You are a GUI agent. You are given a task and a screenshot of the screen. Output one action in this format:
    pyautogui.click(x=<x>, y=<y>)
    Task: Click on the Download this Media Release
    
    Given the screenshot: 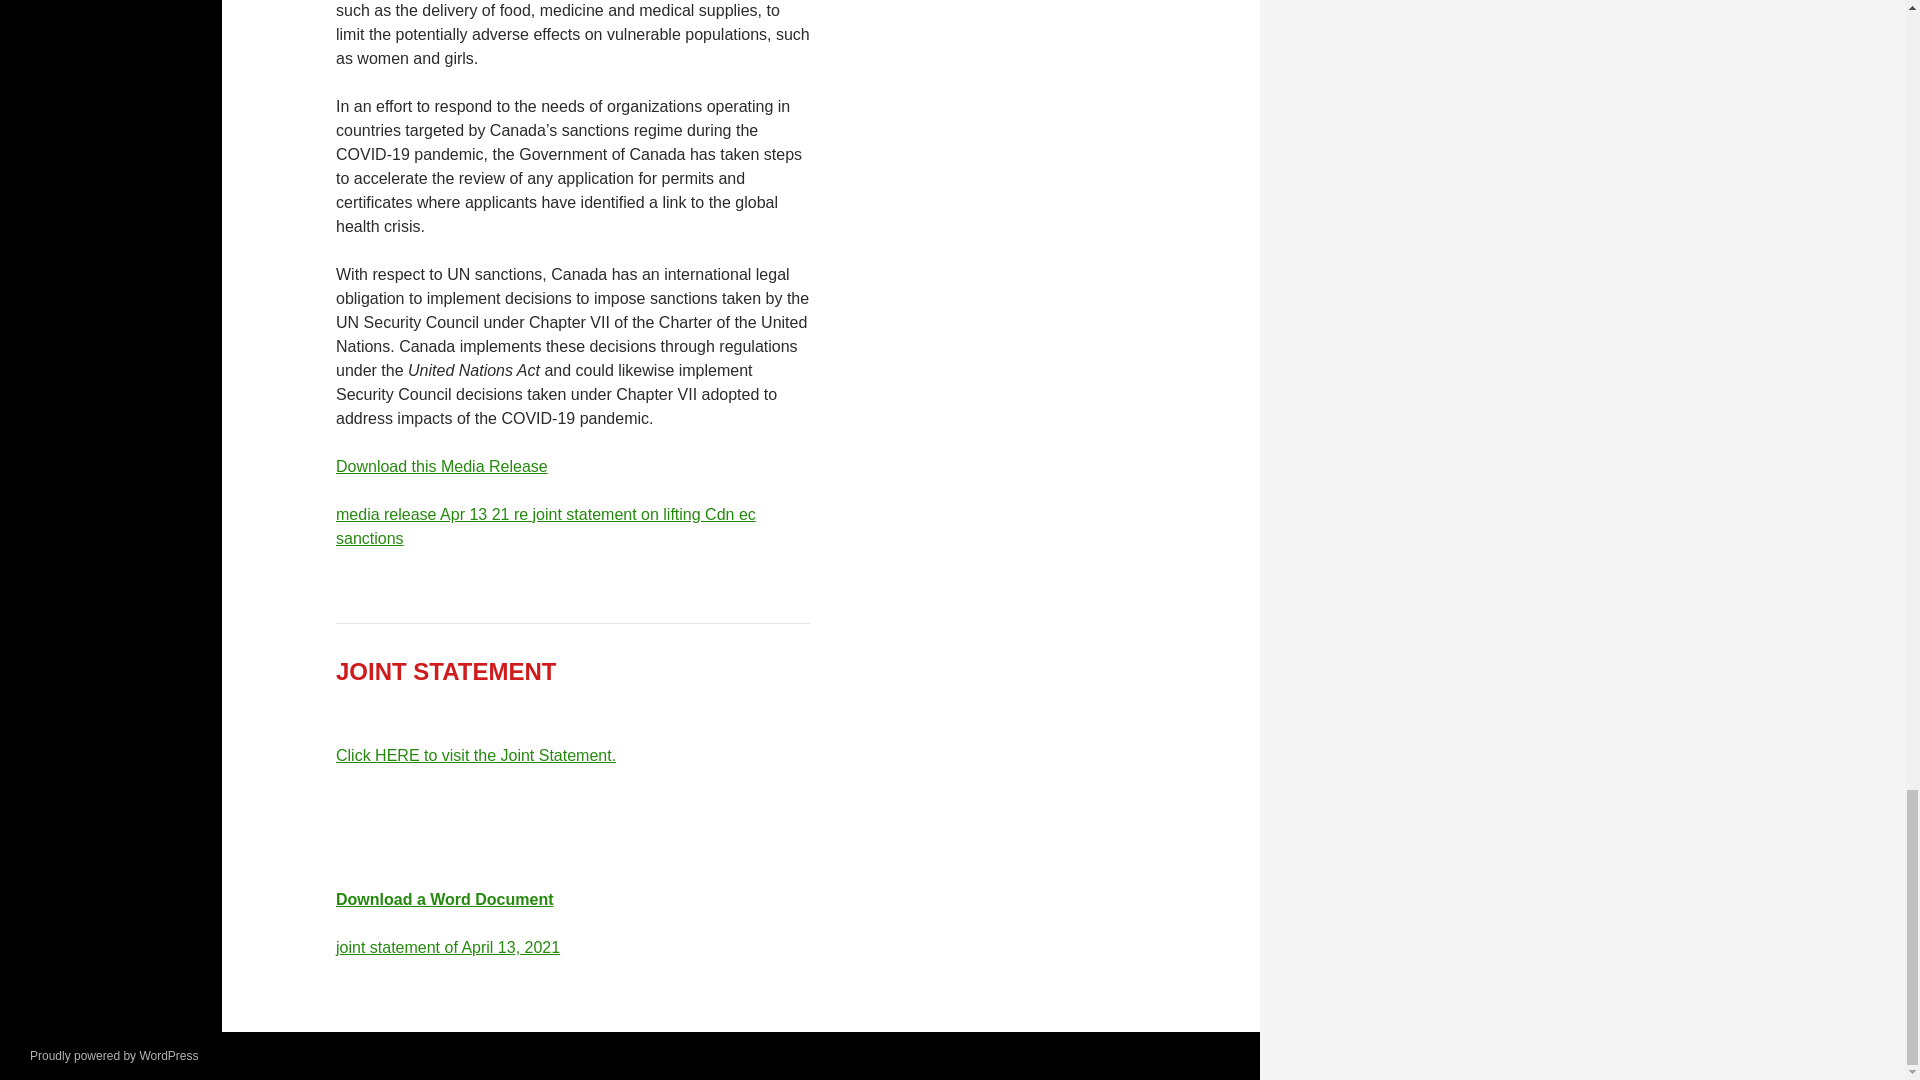 What is the action you would take?
    pyautogui.click(x=442, y=466)
    